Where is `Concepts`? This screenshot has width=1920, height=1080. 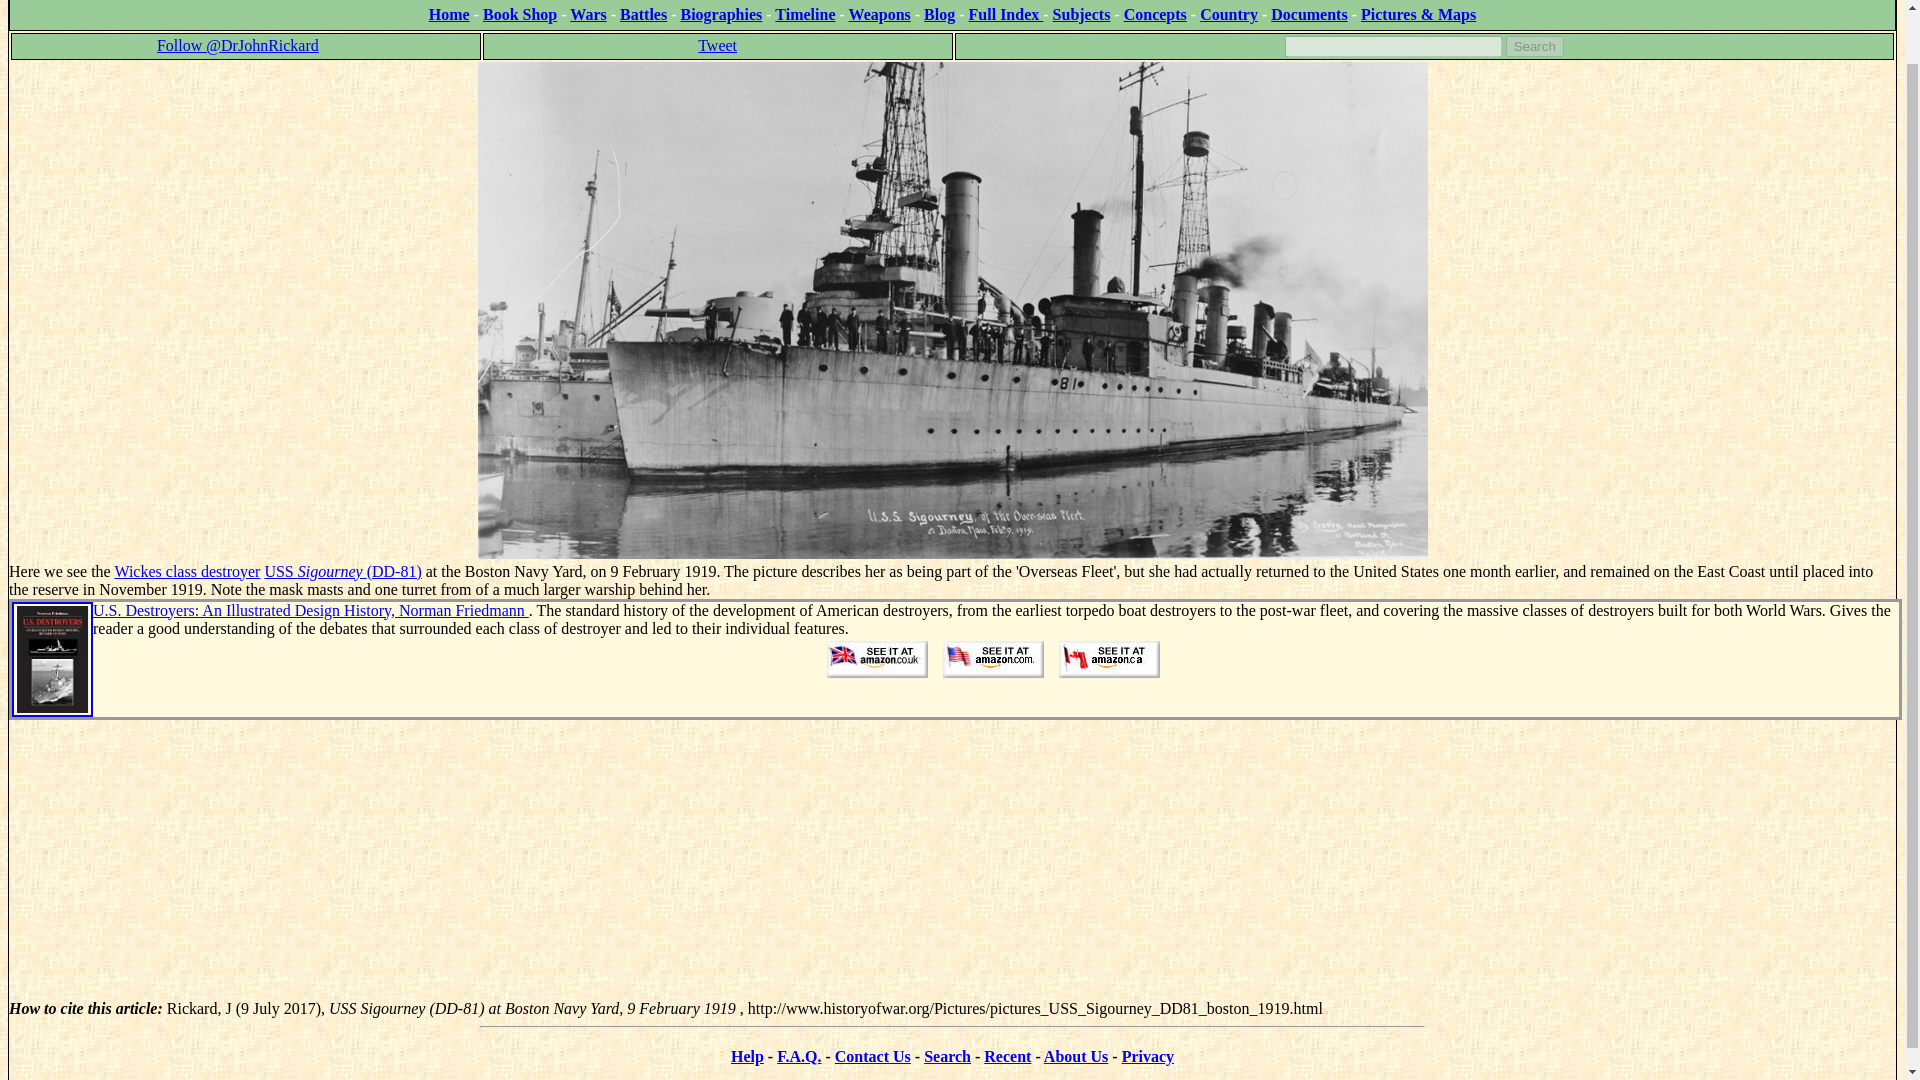 Concepts is located at coordinates (1154, 14).